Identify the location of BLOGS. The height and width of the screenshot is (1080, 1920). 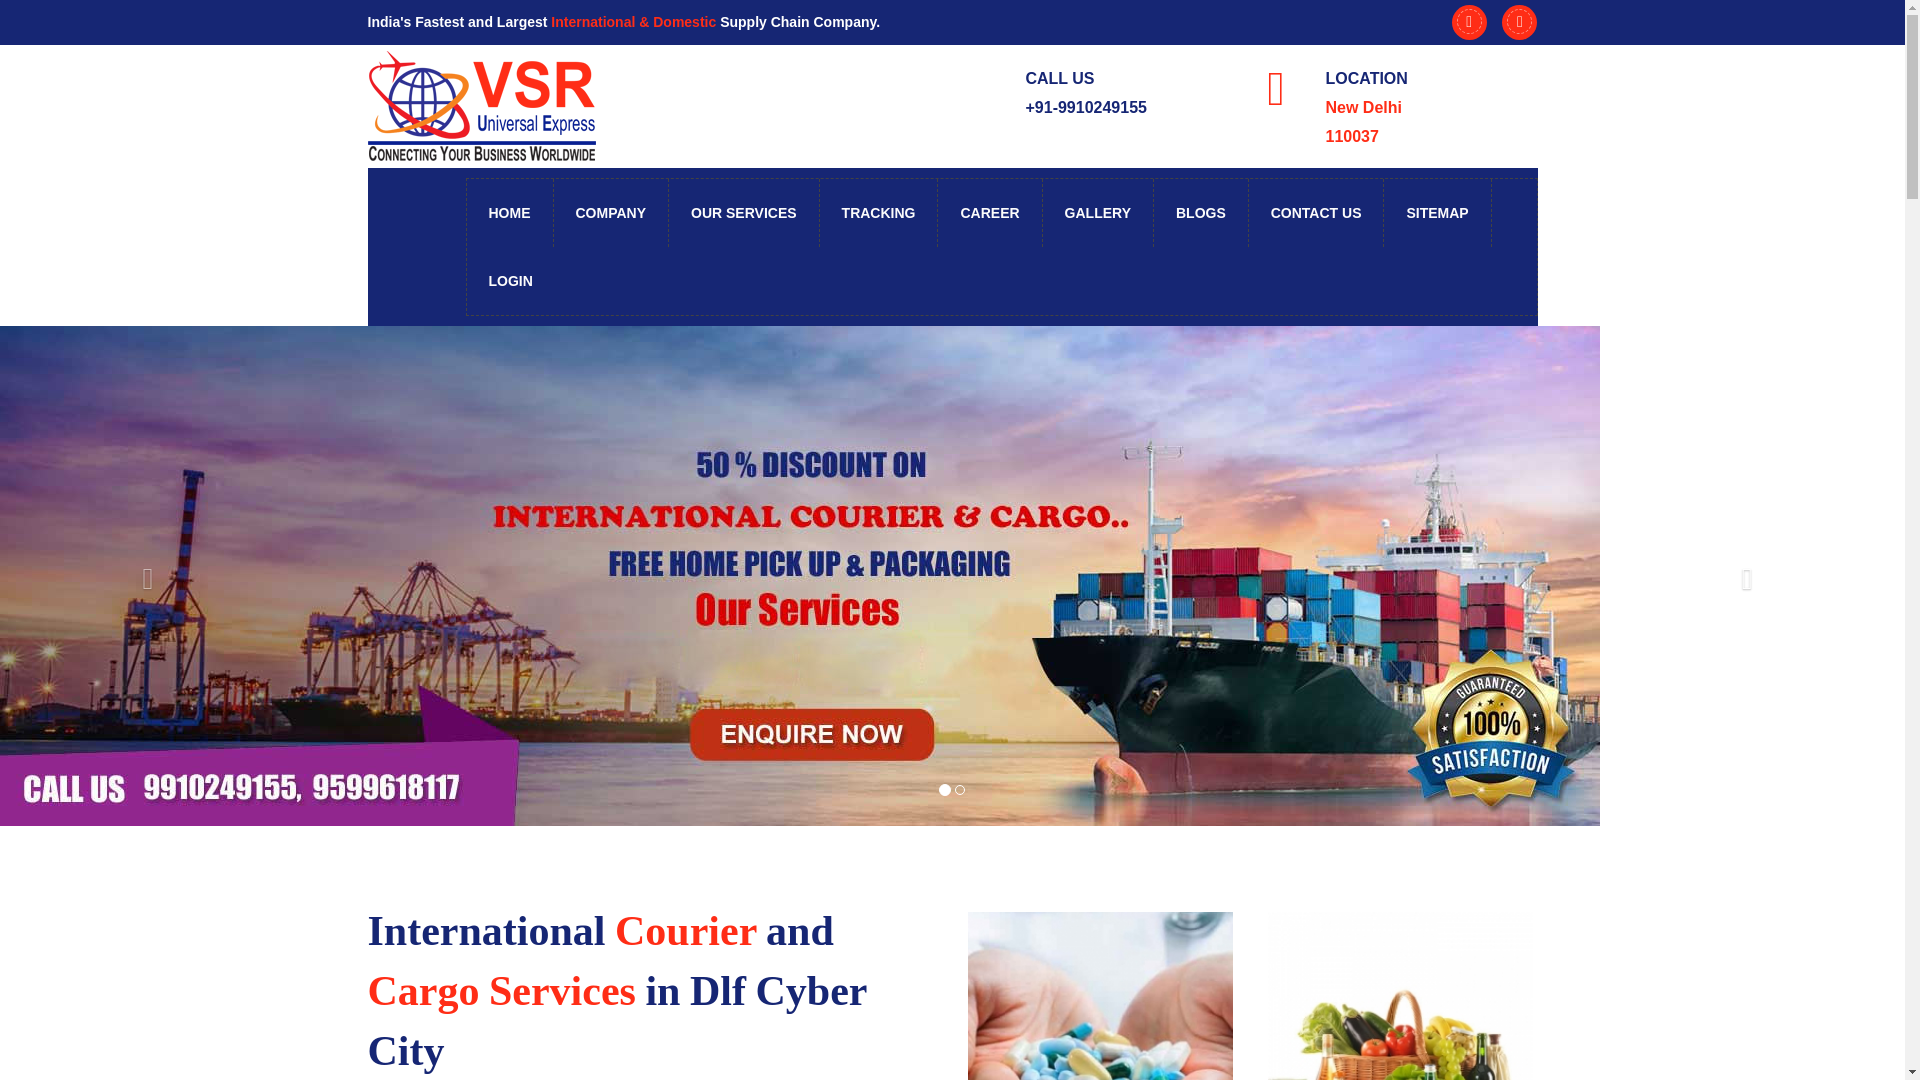
(1201, 213).